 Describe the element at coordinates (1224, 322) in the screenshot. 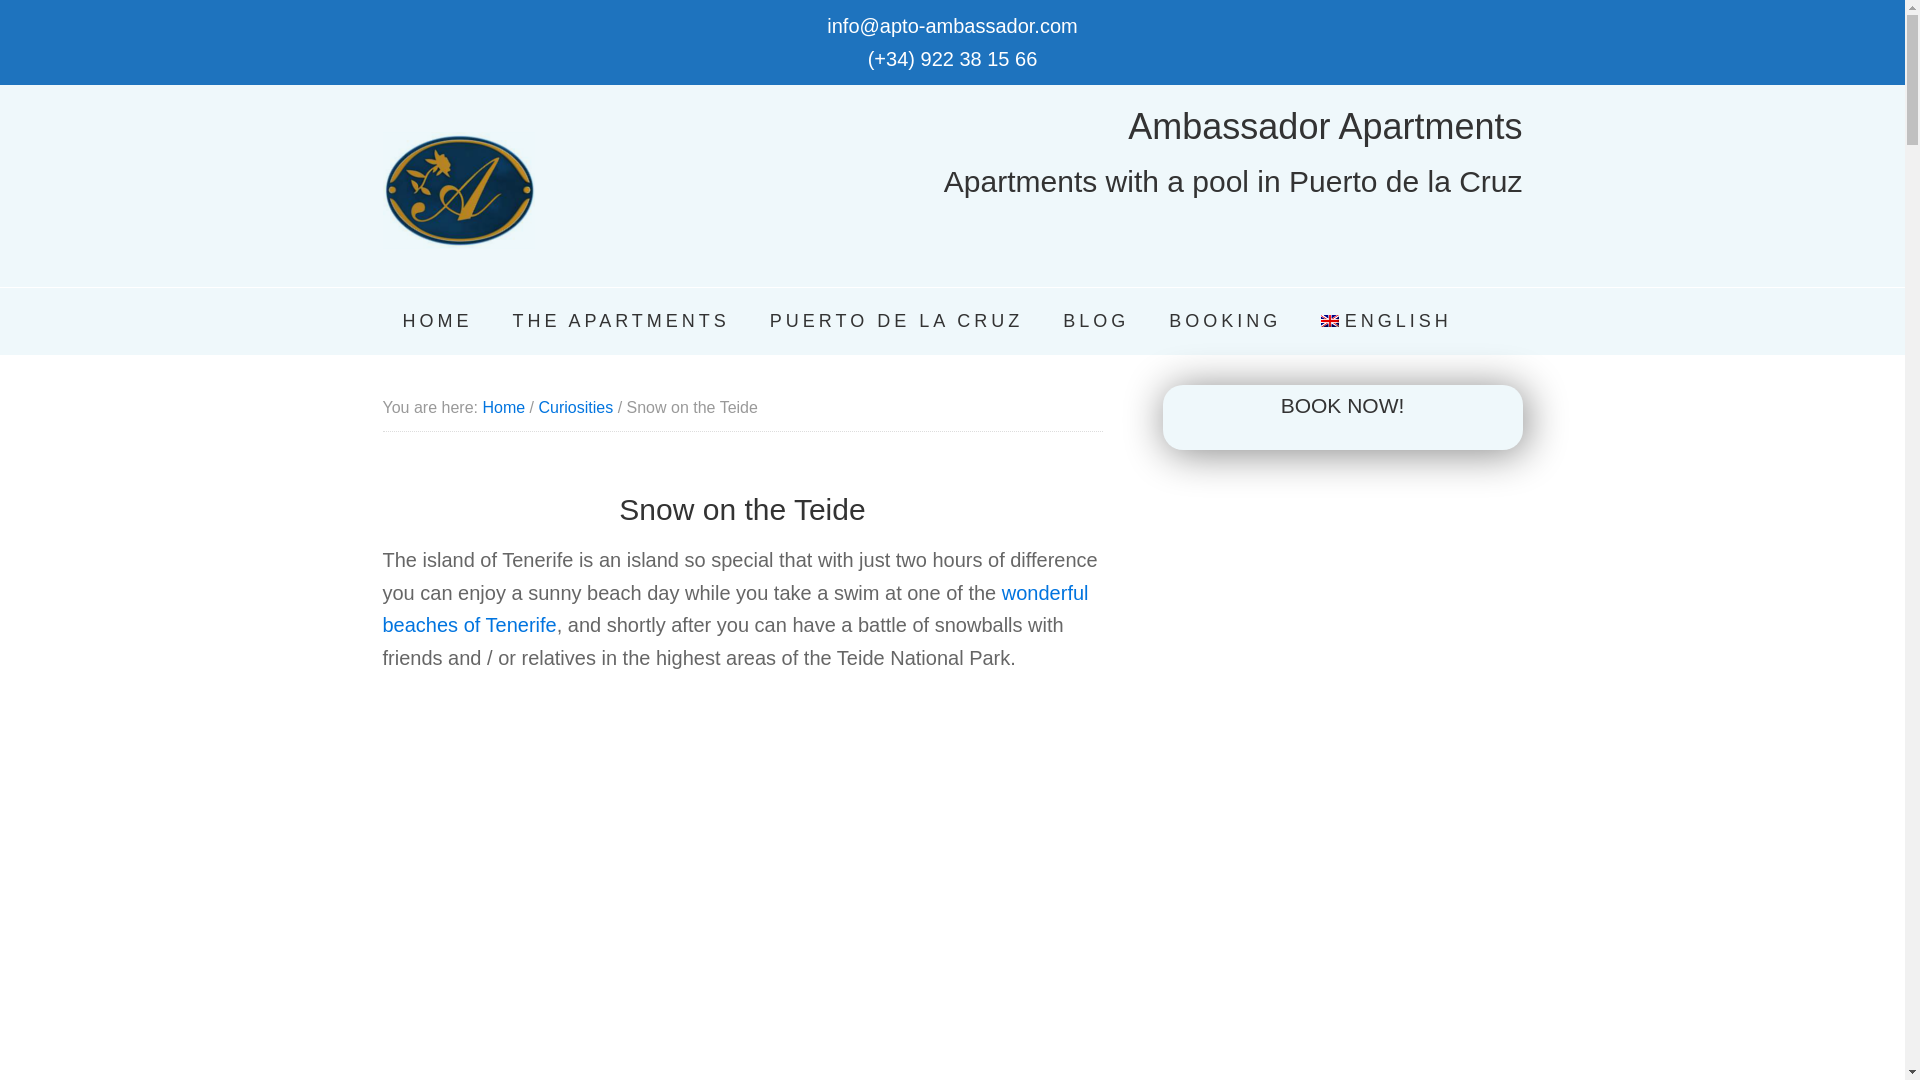

I see `BOOKING` at that location.